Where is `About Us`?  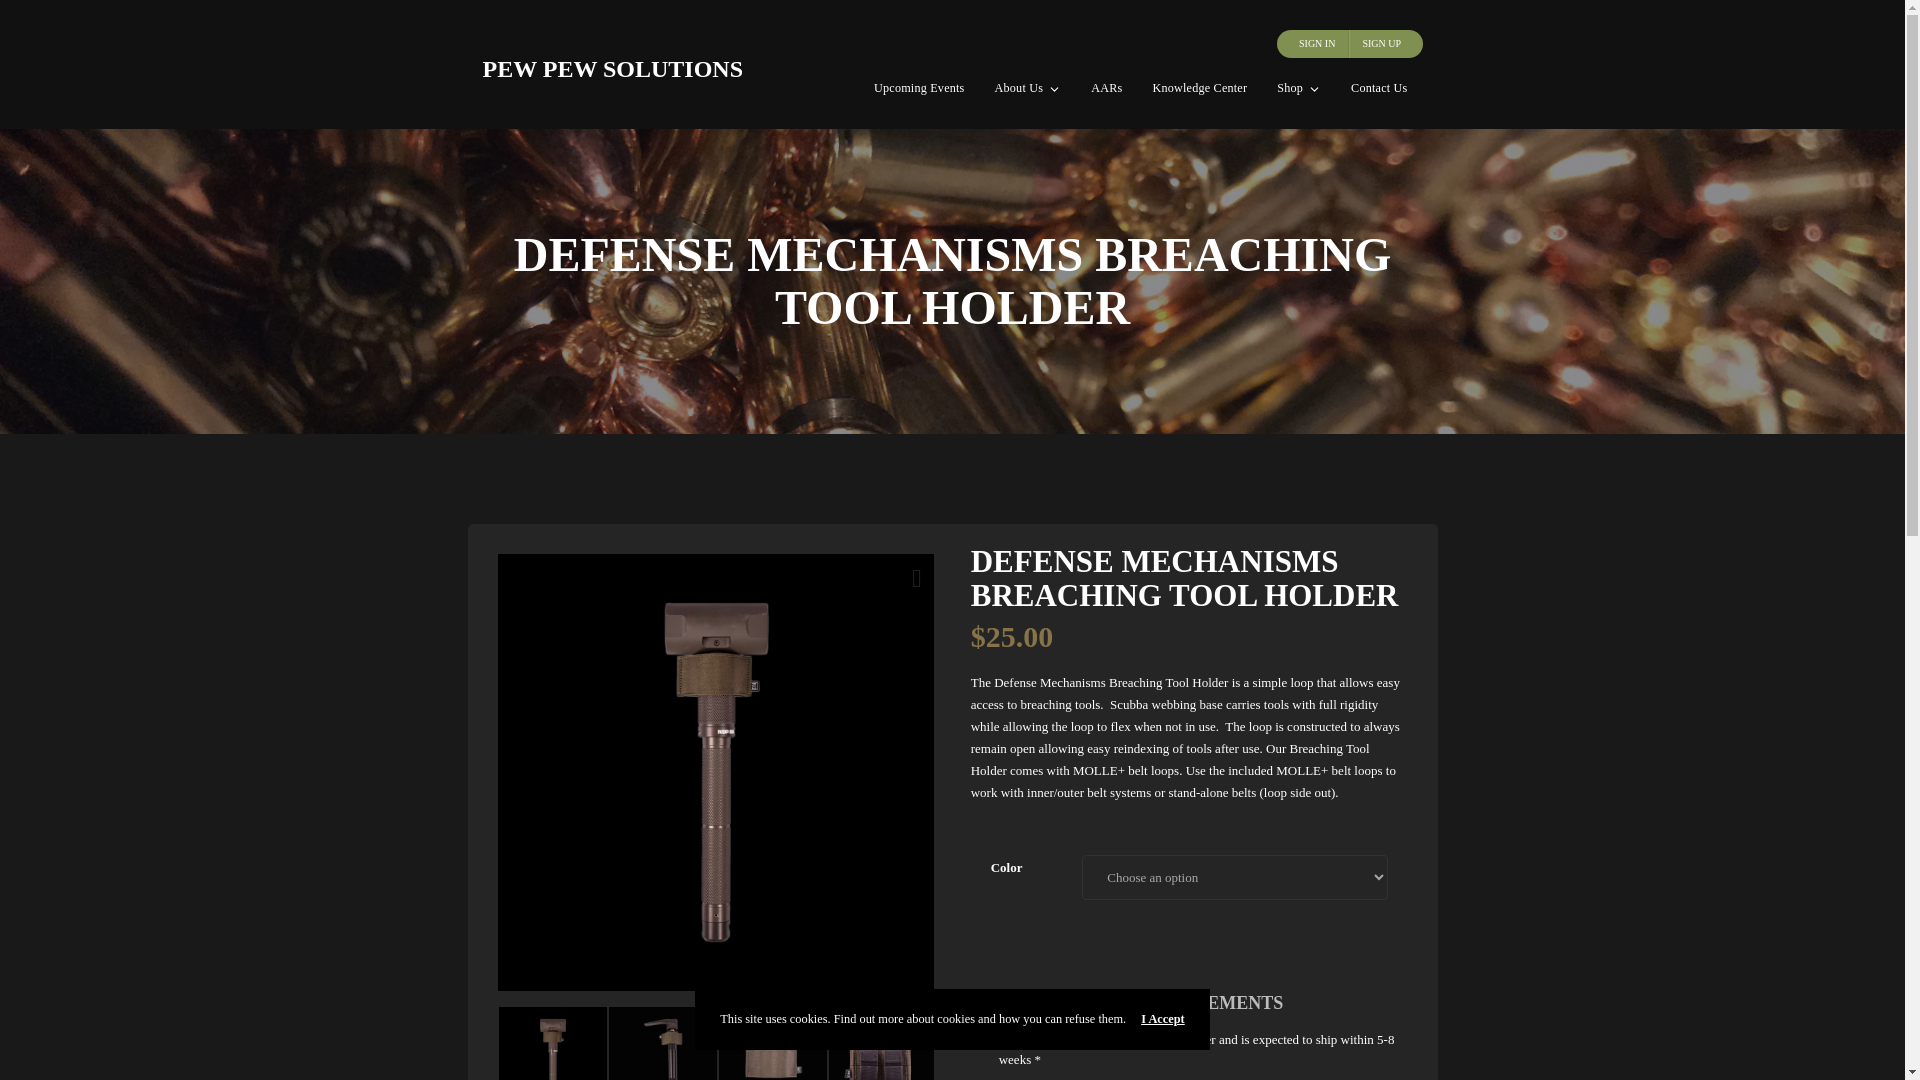
About Us is located at coordinates (1028, 88).